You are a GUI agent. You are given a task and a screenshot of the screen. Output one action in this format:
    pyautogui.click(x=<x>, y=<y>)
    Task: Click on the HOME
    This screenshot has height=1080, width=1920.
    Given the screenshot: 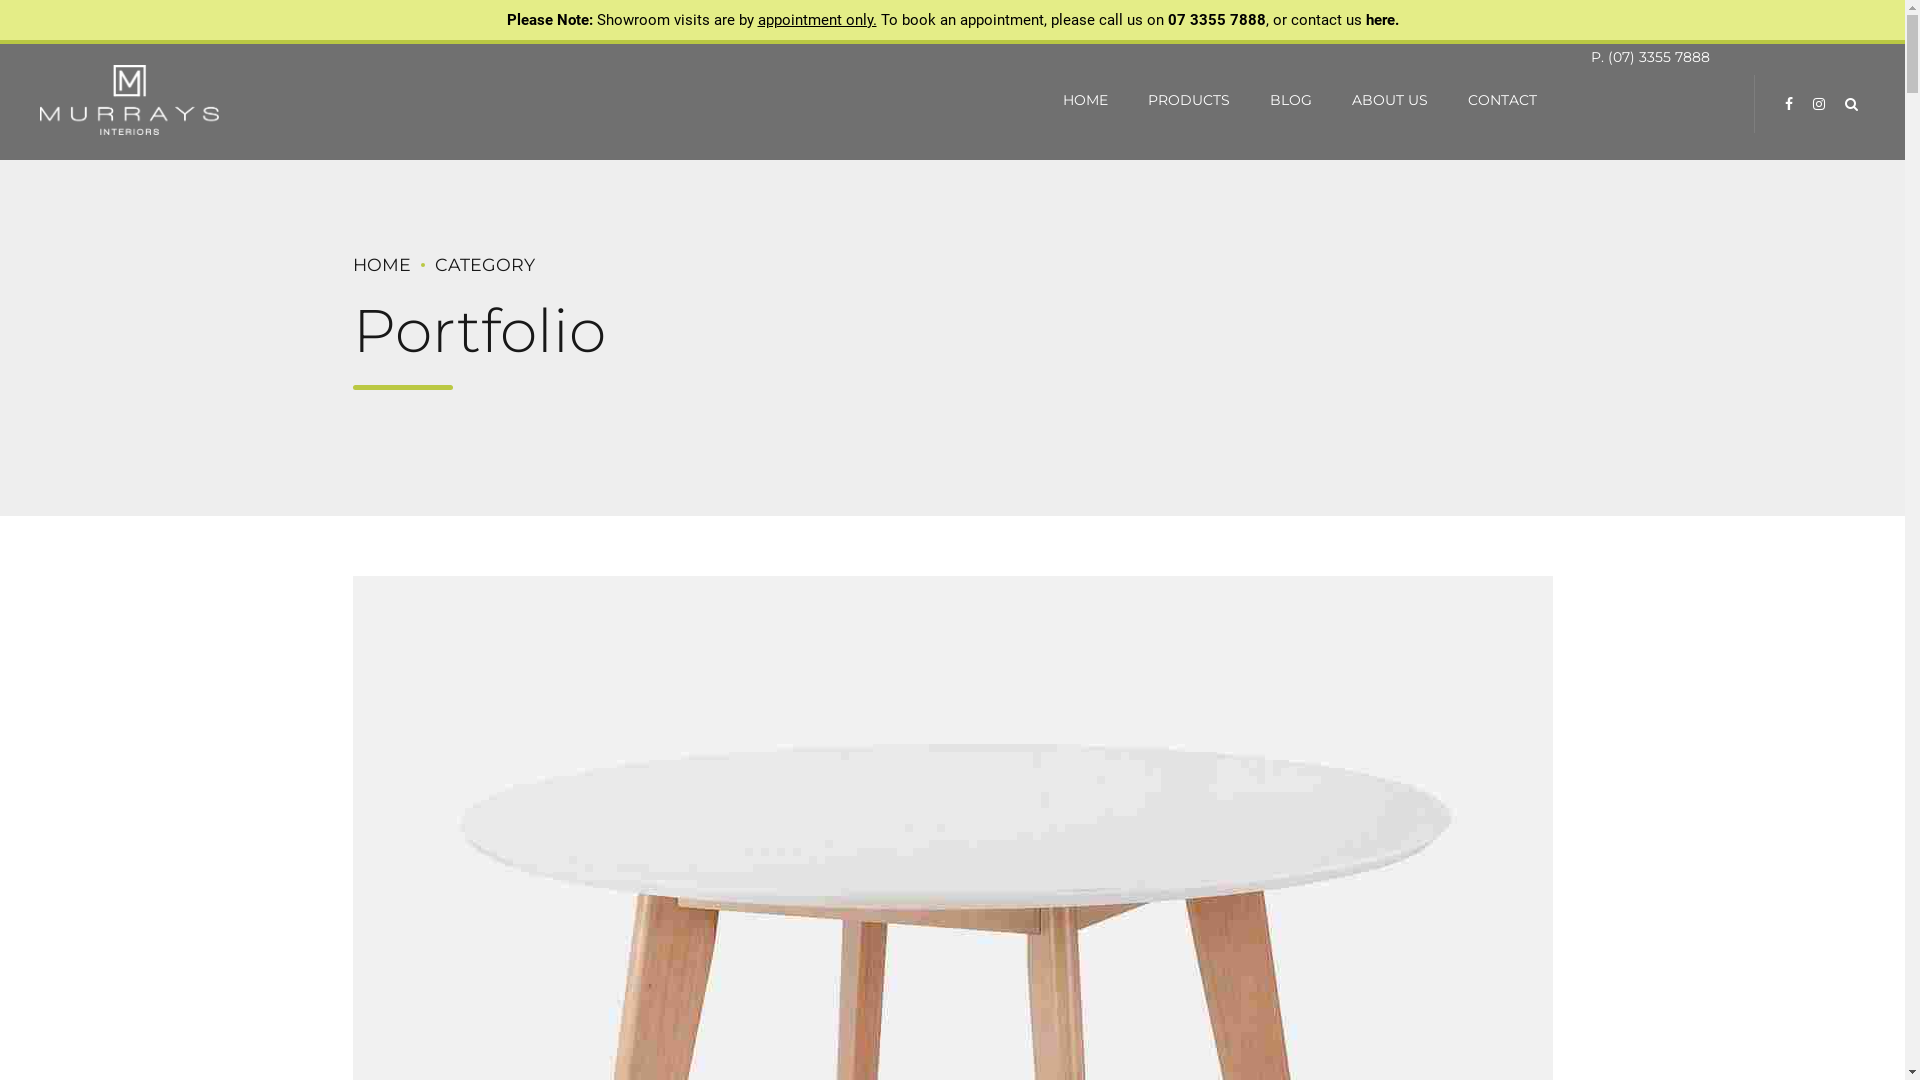 What is the action you would take?
    pyautogui.click(x=381, y=264)
    